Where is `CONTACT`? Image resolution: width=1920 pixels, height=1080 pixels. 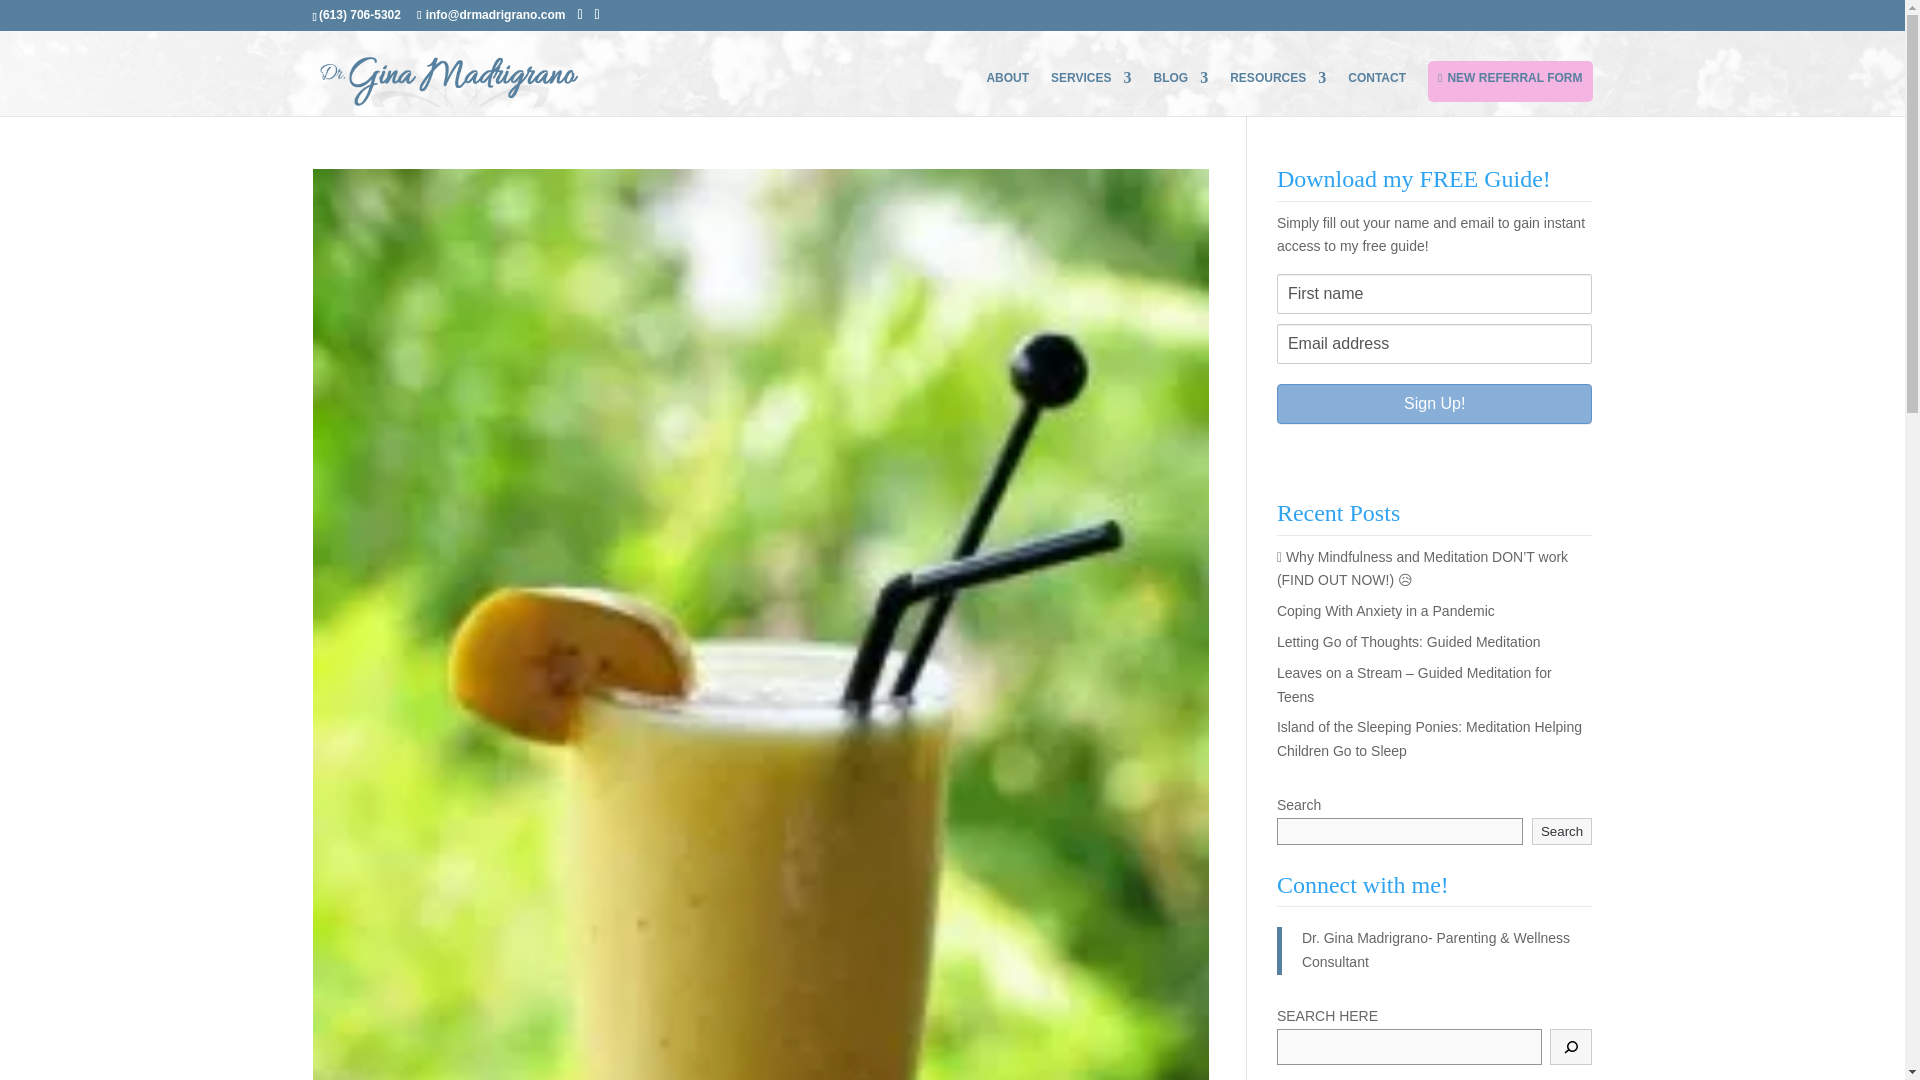 CONTACT is located at coordinates (1376, 93).